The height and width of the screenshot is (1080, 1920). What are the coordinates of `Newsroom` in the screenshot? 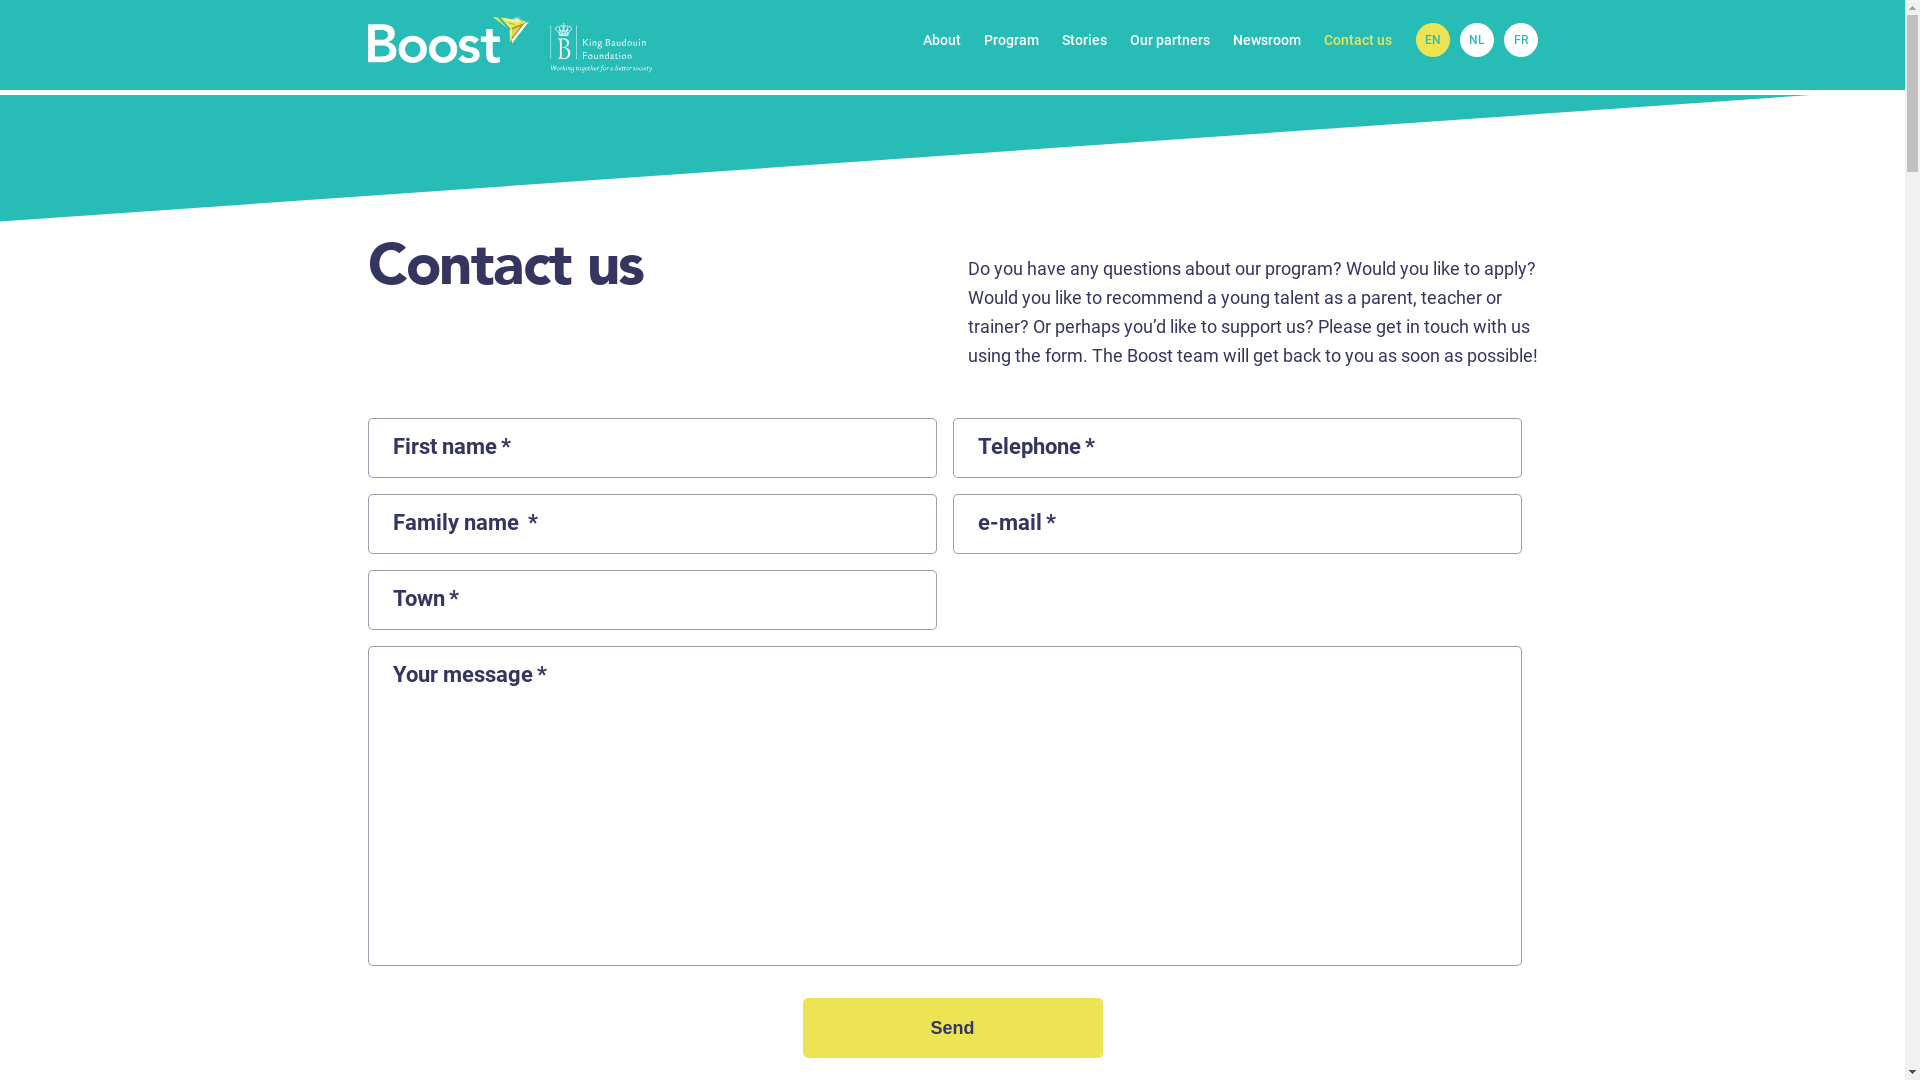 It's located at (1266, 40).